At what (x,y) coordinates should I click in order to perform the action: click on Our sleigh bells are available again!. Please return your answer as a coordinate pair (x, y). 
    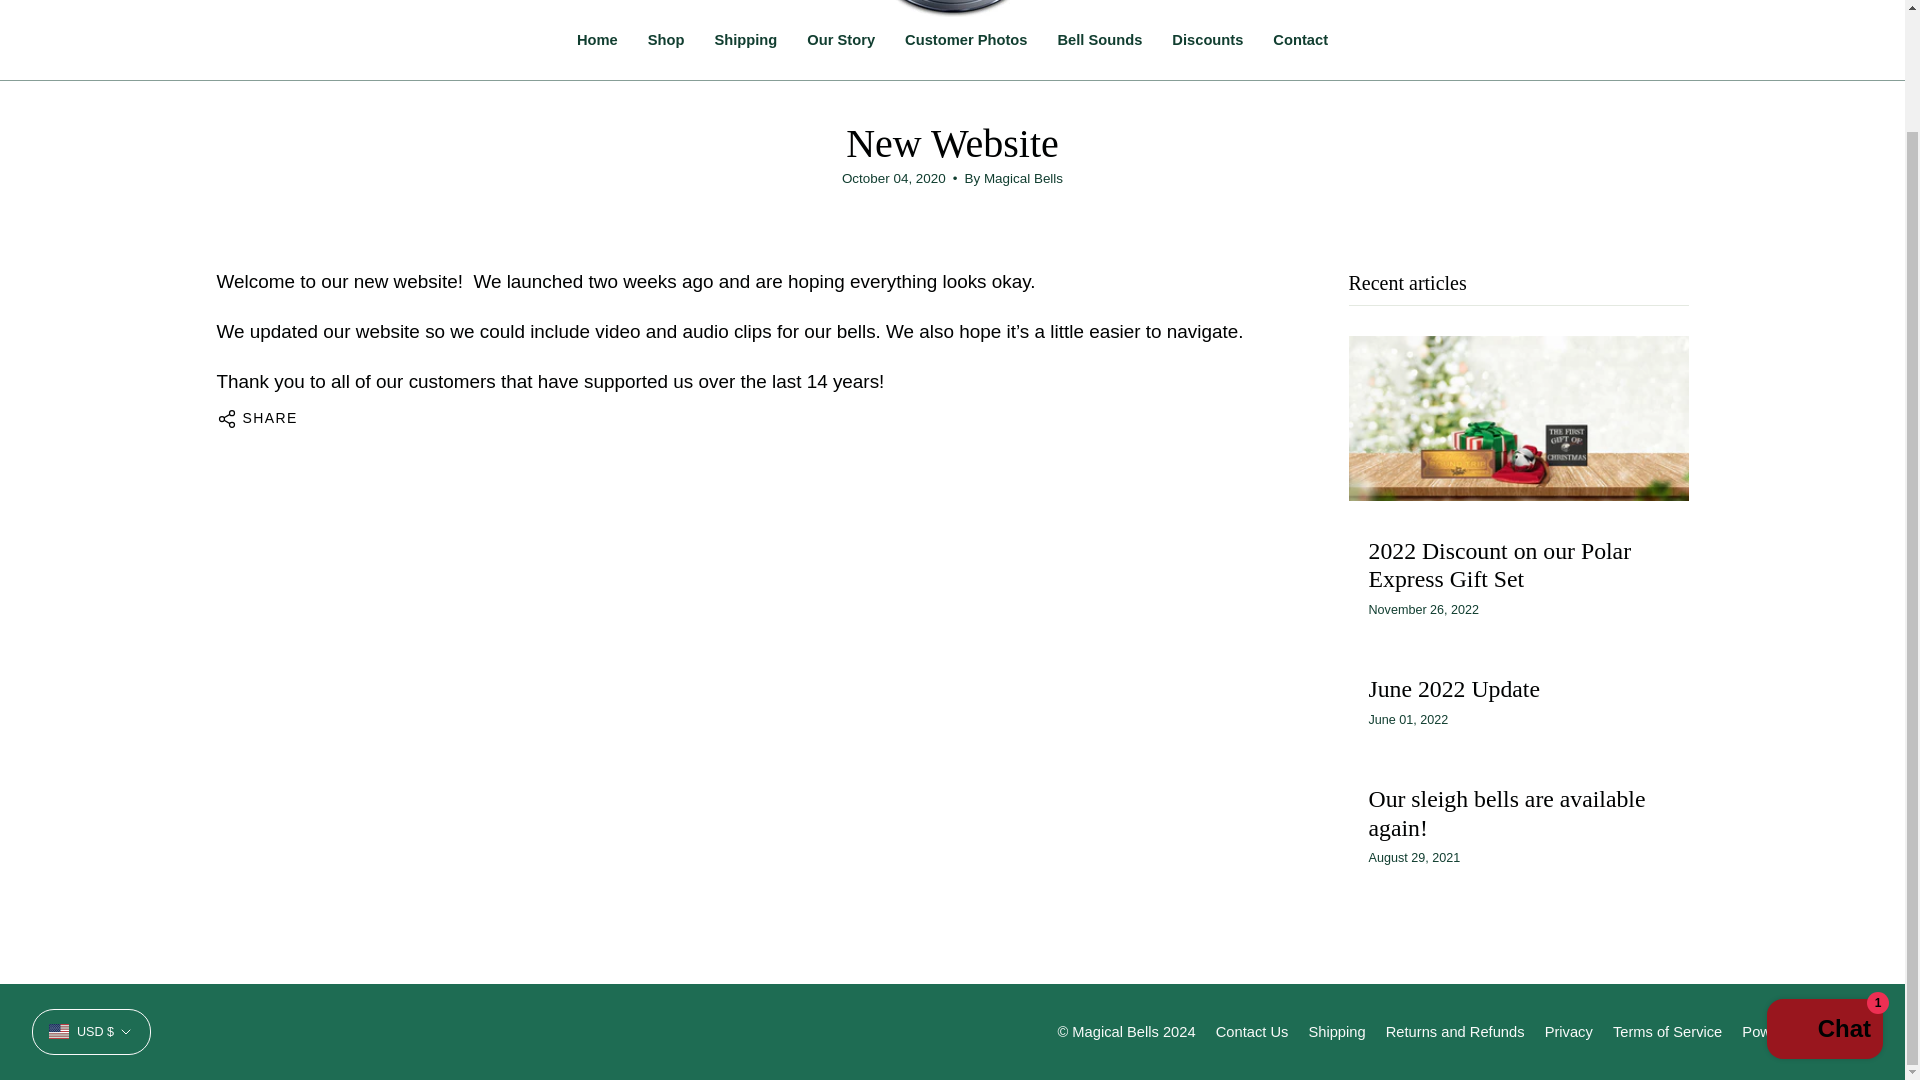
    Looking at the image, I should click on (1506, 814).